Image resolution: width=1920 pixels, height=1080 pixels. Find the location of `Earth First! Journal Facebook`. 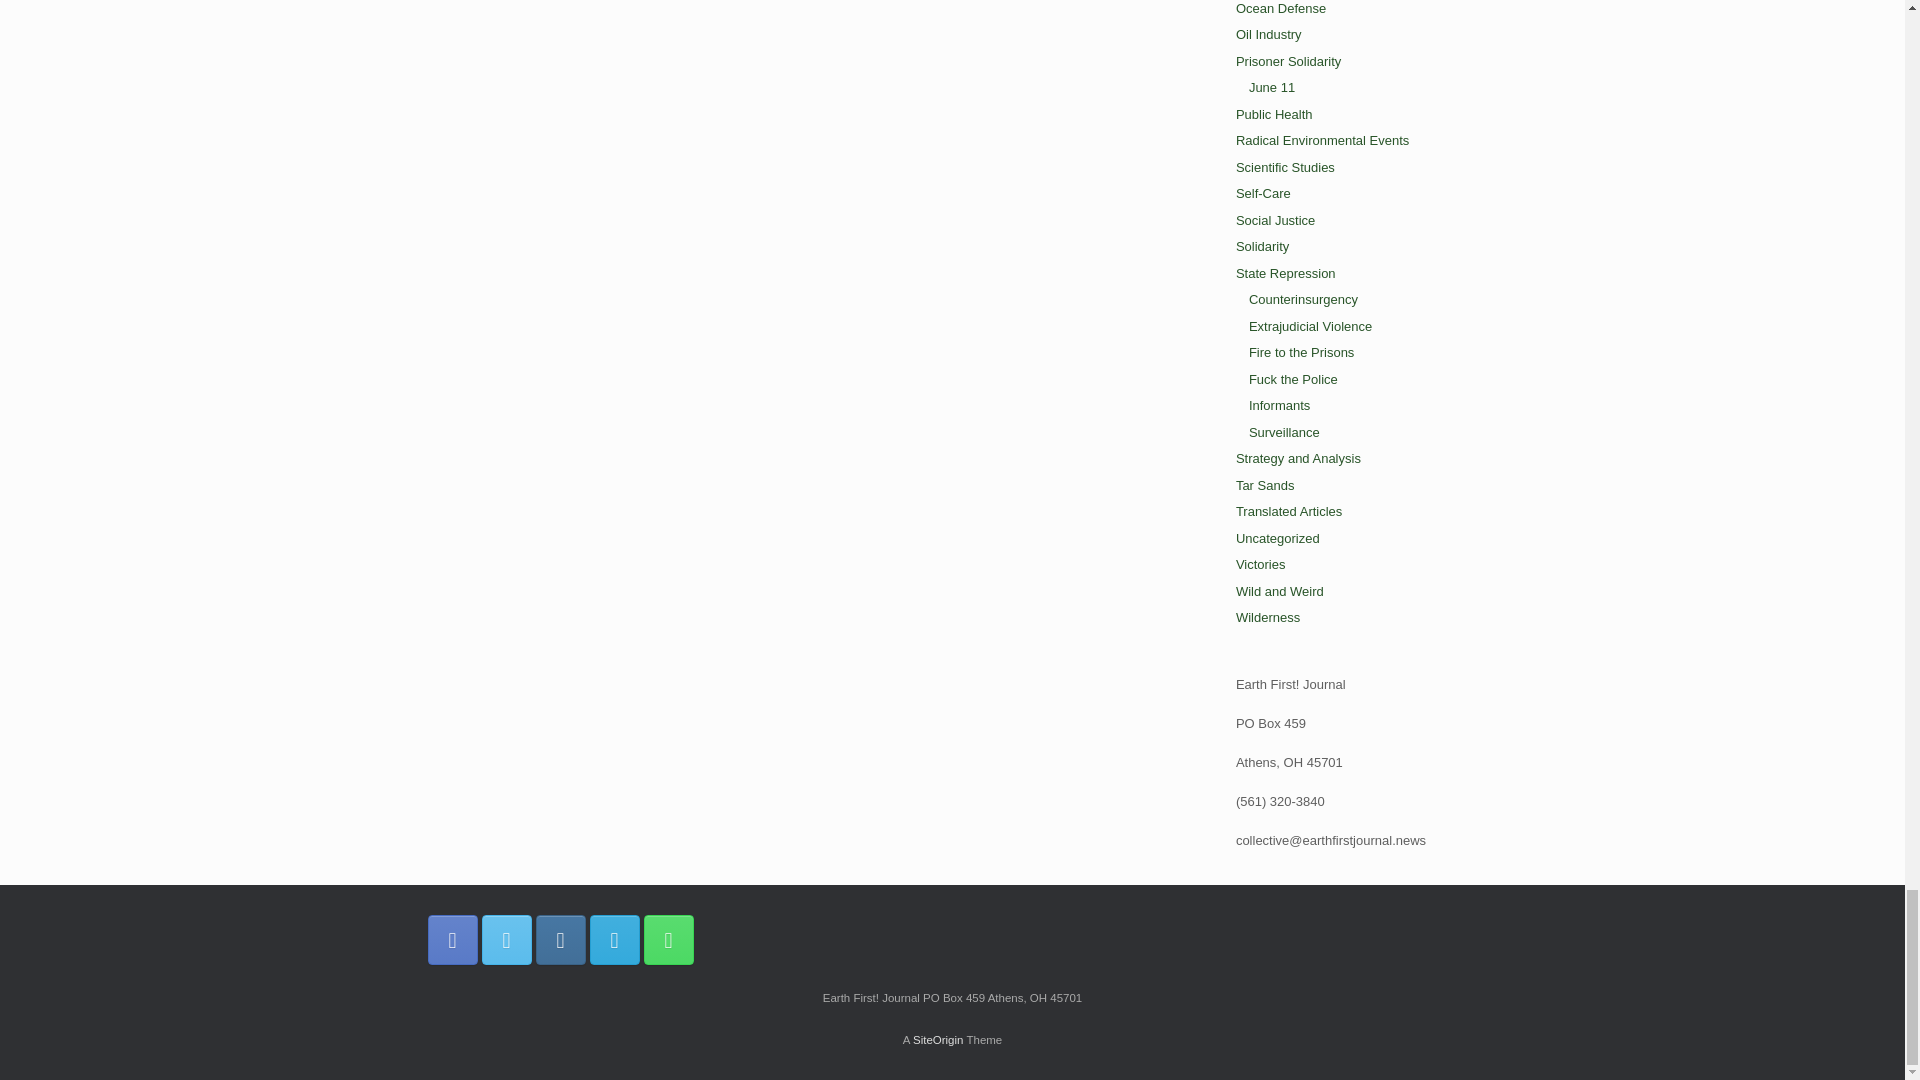

Earth First! Journal Facebook is located at coordinates (453, 940).